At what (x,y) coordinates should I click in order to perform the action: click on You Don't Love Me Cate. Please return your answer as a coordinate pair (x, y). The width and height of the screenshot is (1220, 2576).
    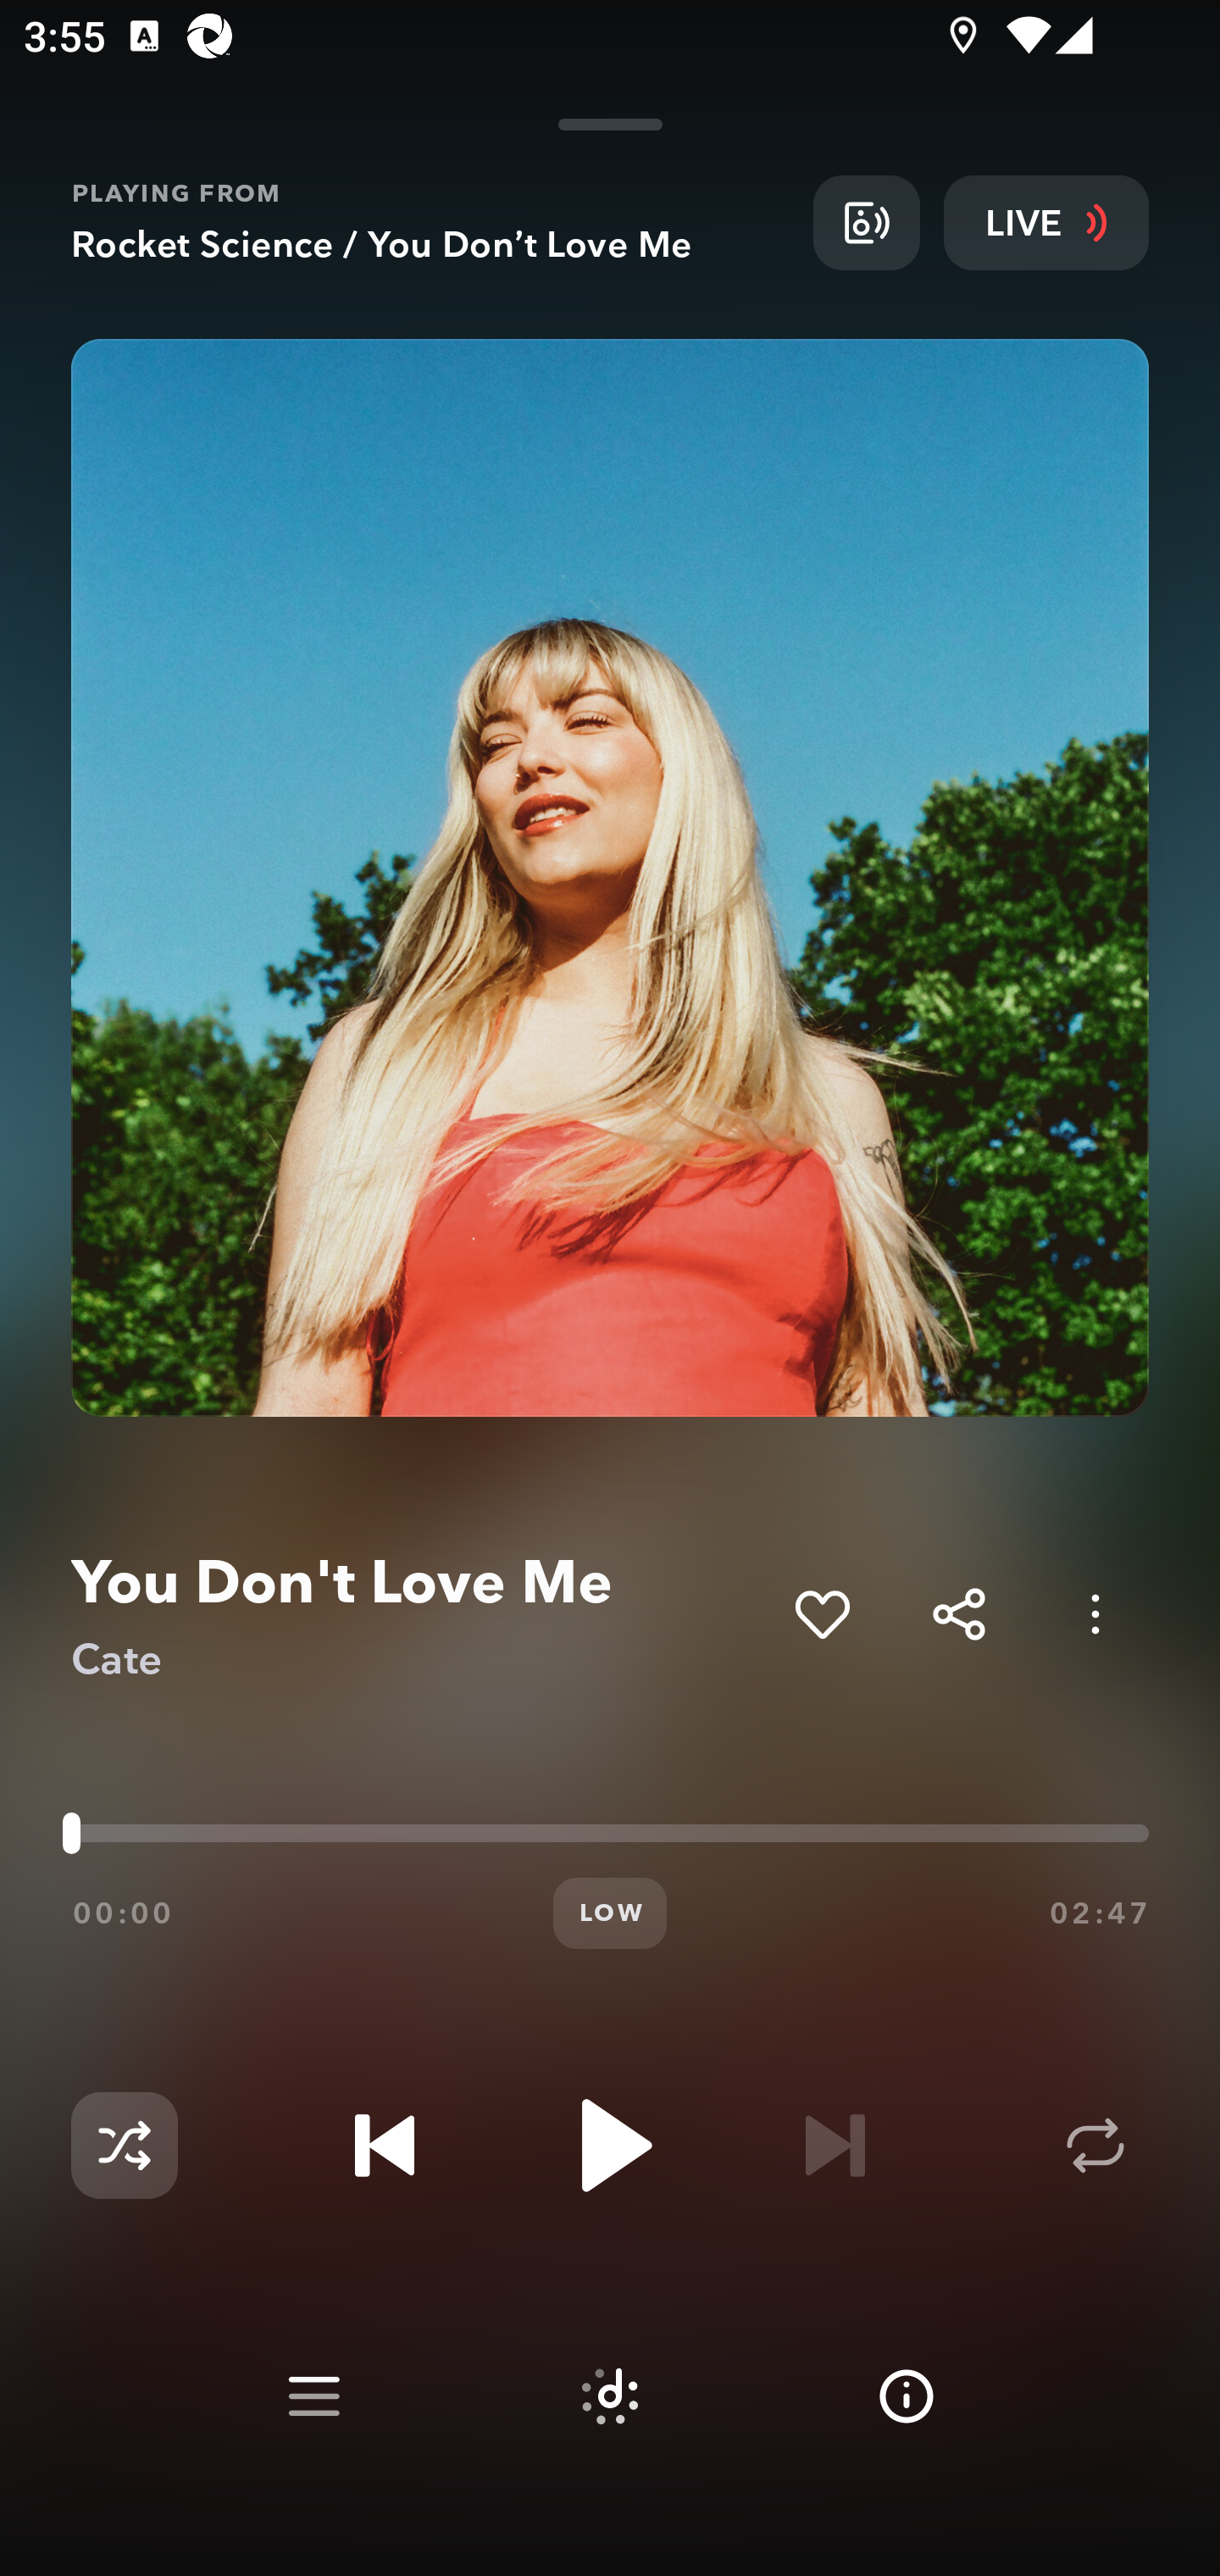
    Looking at the image, I should click on (420, 1615).